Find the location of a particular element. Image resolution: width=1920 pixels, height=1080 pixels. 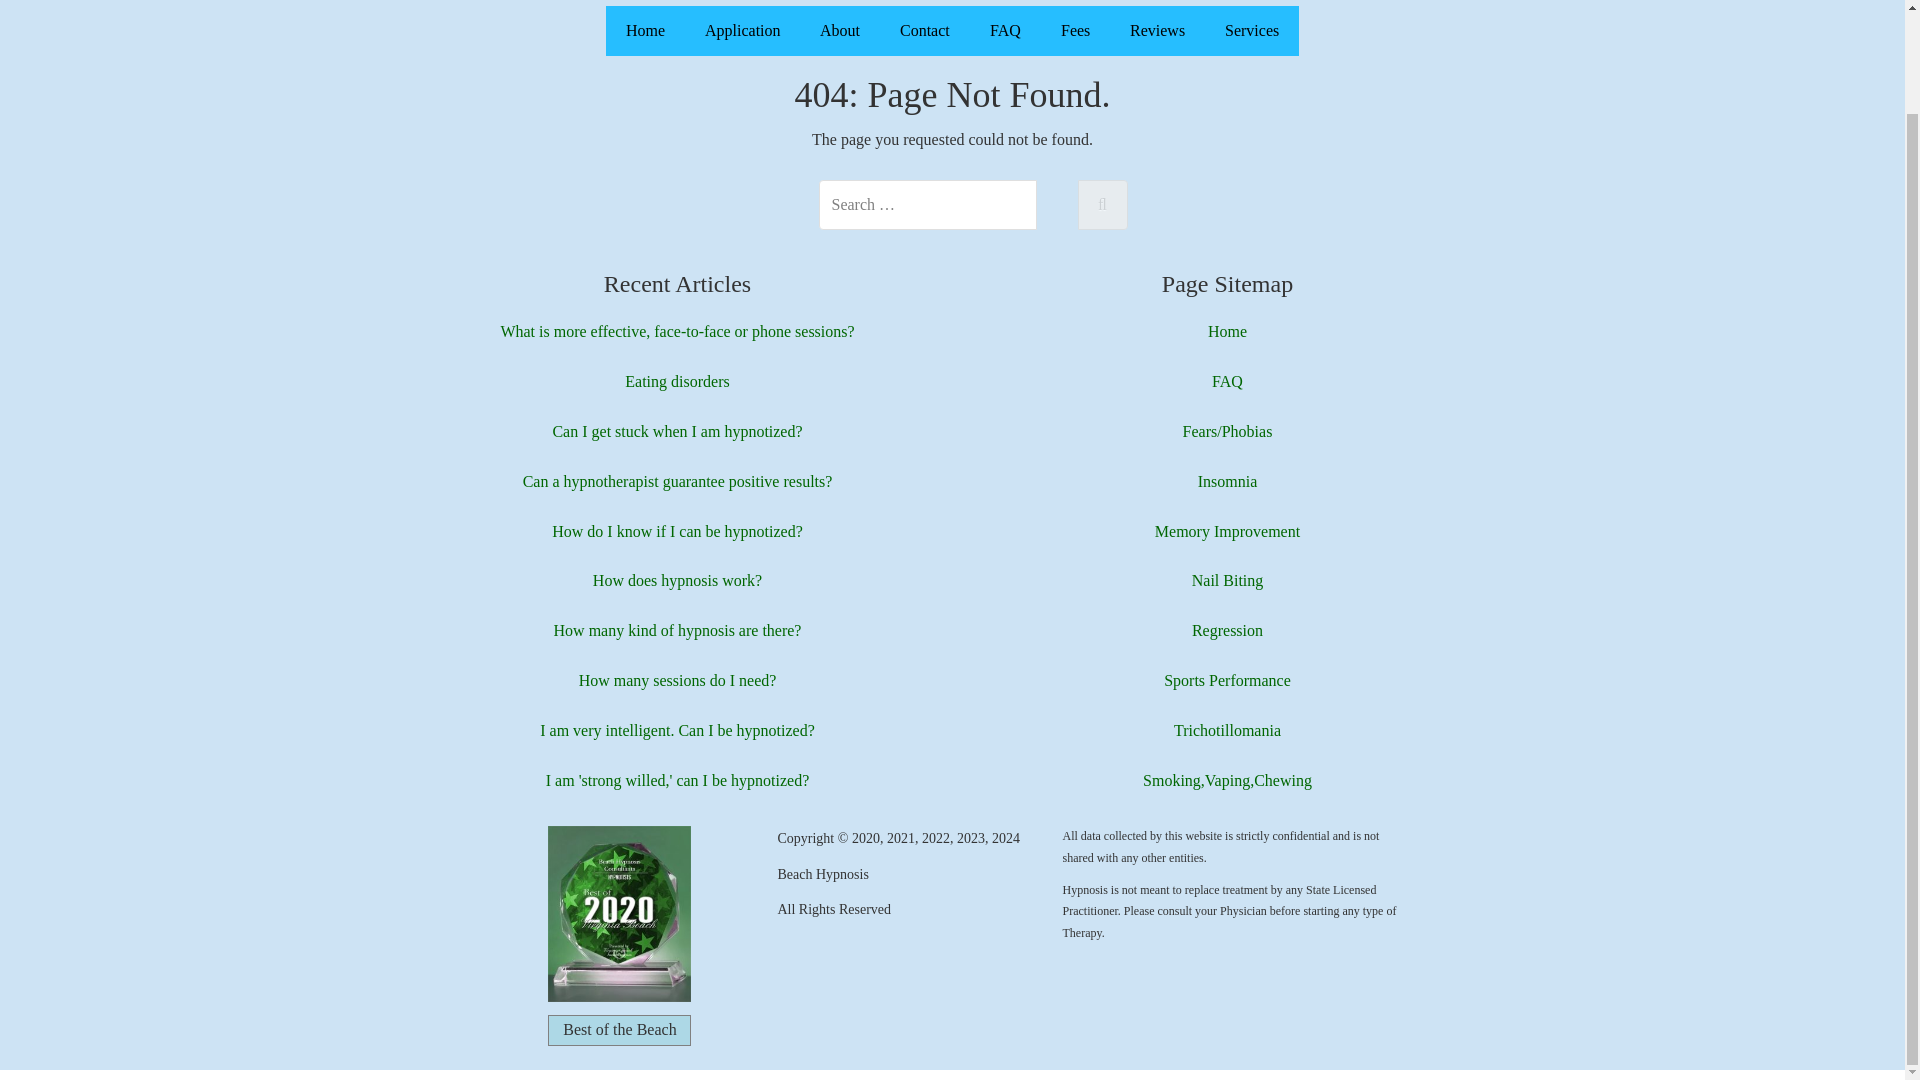

Services is located at coordinates (1252, 31).